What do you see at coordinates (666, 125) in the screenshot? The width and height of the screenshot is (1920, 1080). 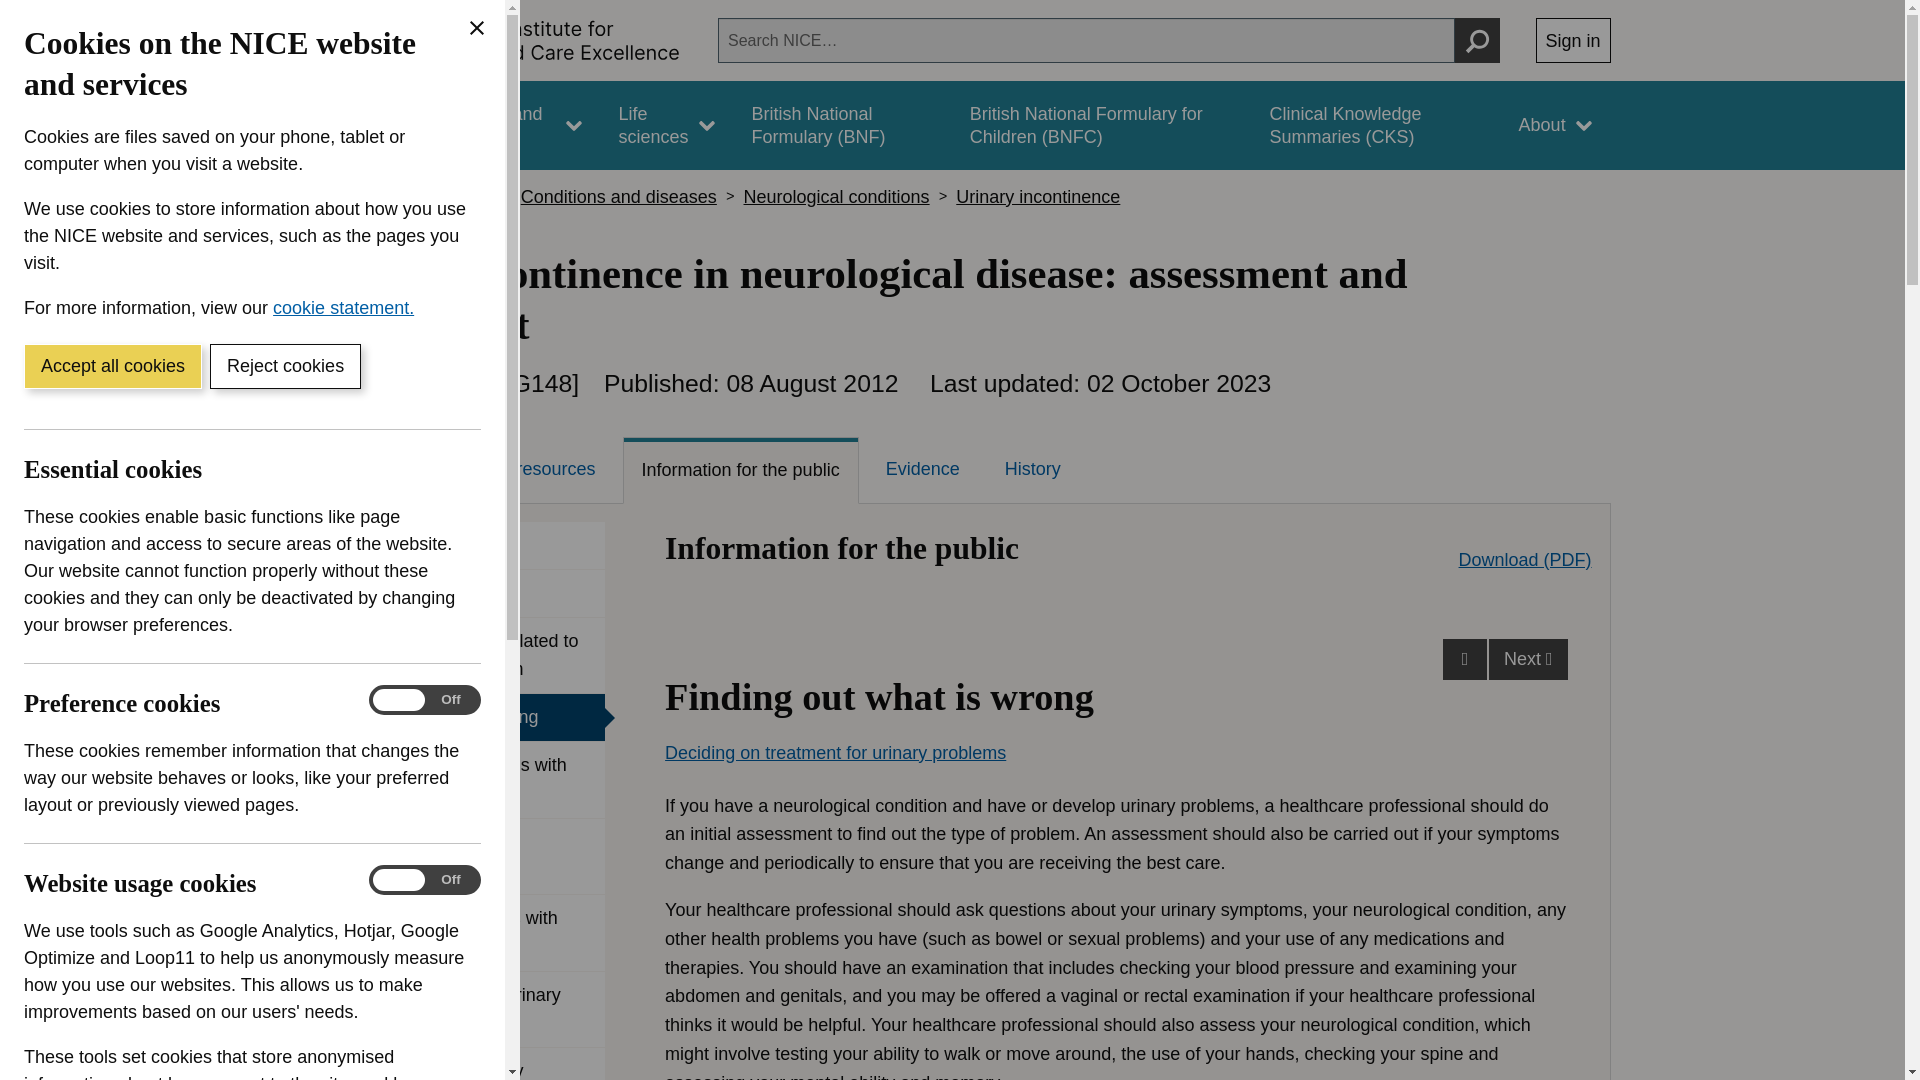 I see `Life sciences` at bounding box center [666, 125].